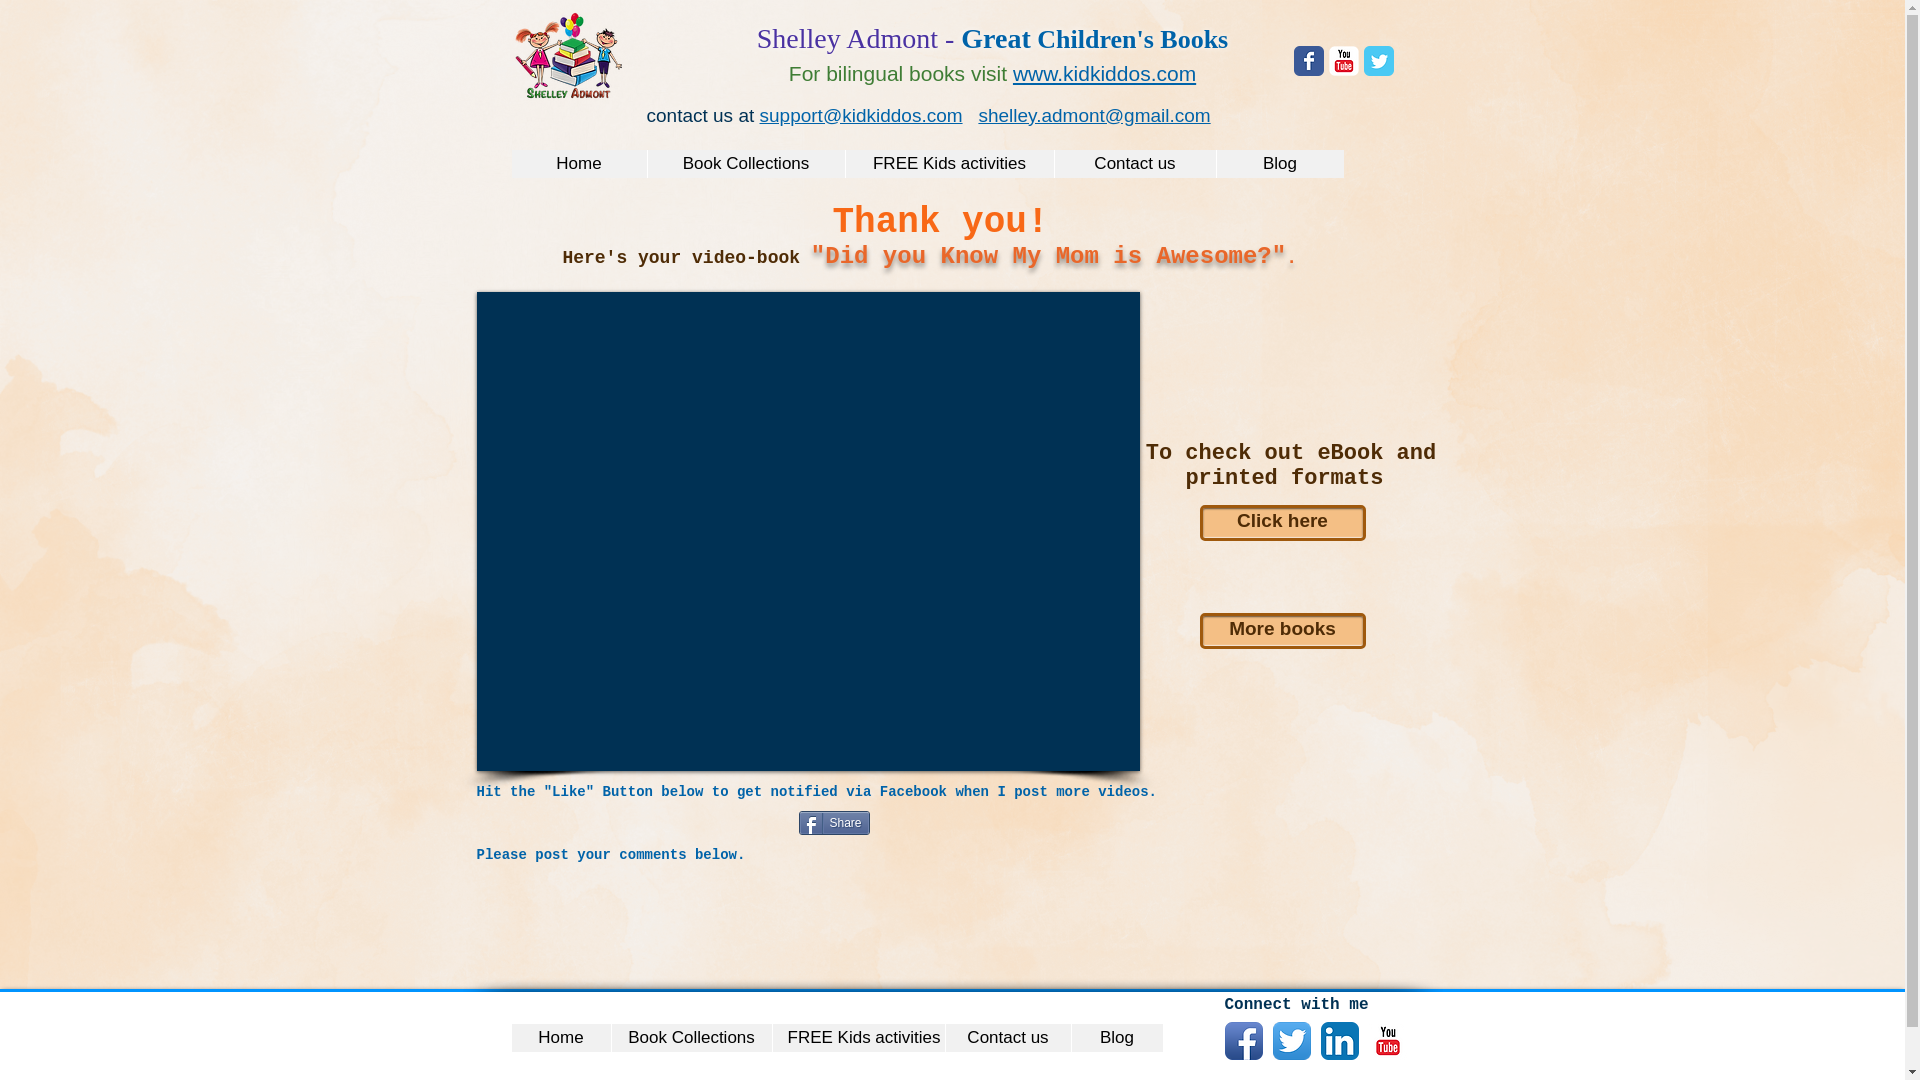 The width and height of the screenshot is (1920, 1080). Describe the element at coordinates (561, 1037) in the screenshot. I see `Home` at that location.